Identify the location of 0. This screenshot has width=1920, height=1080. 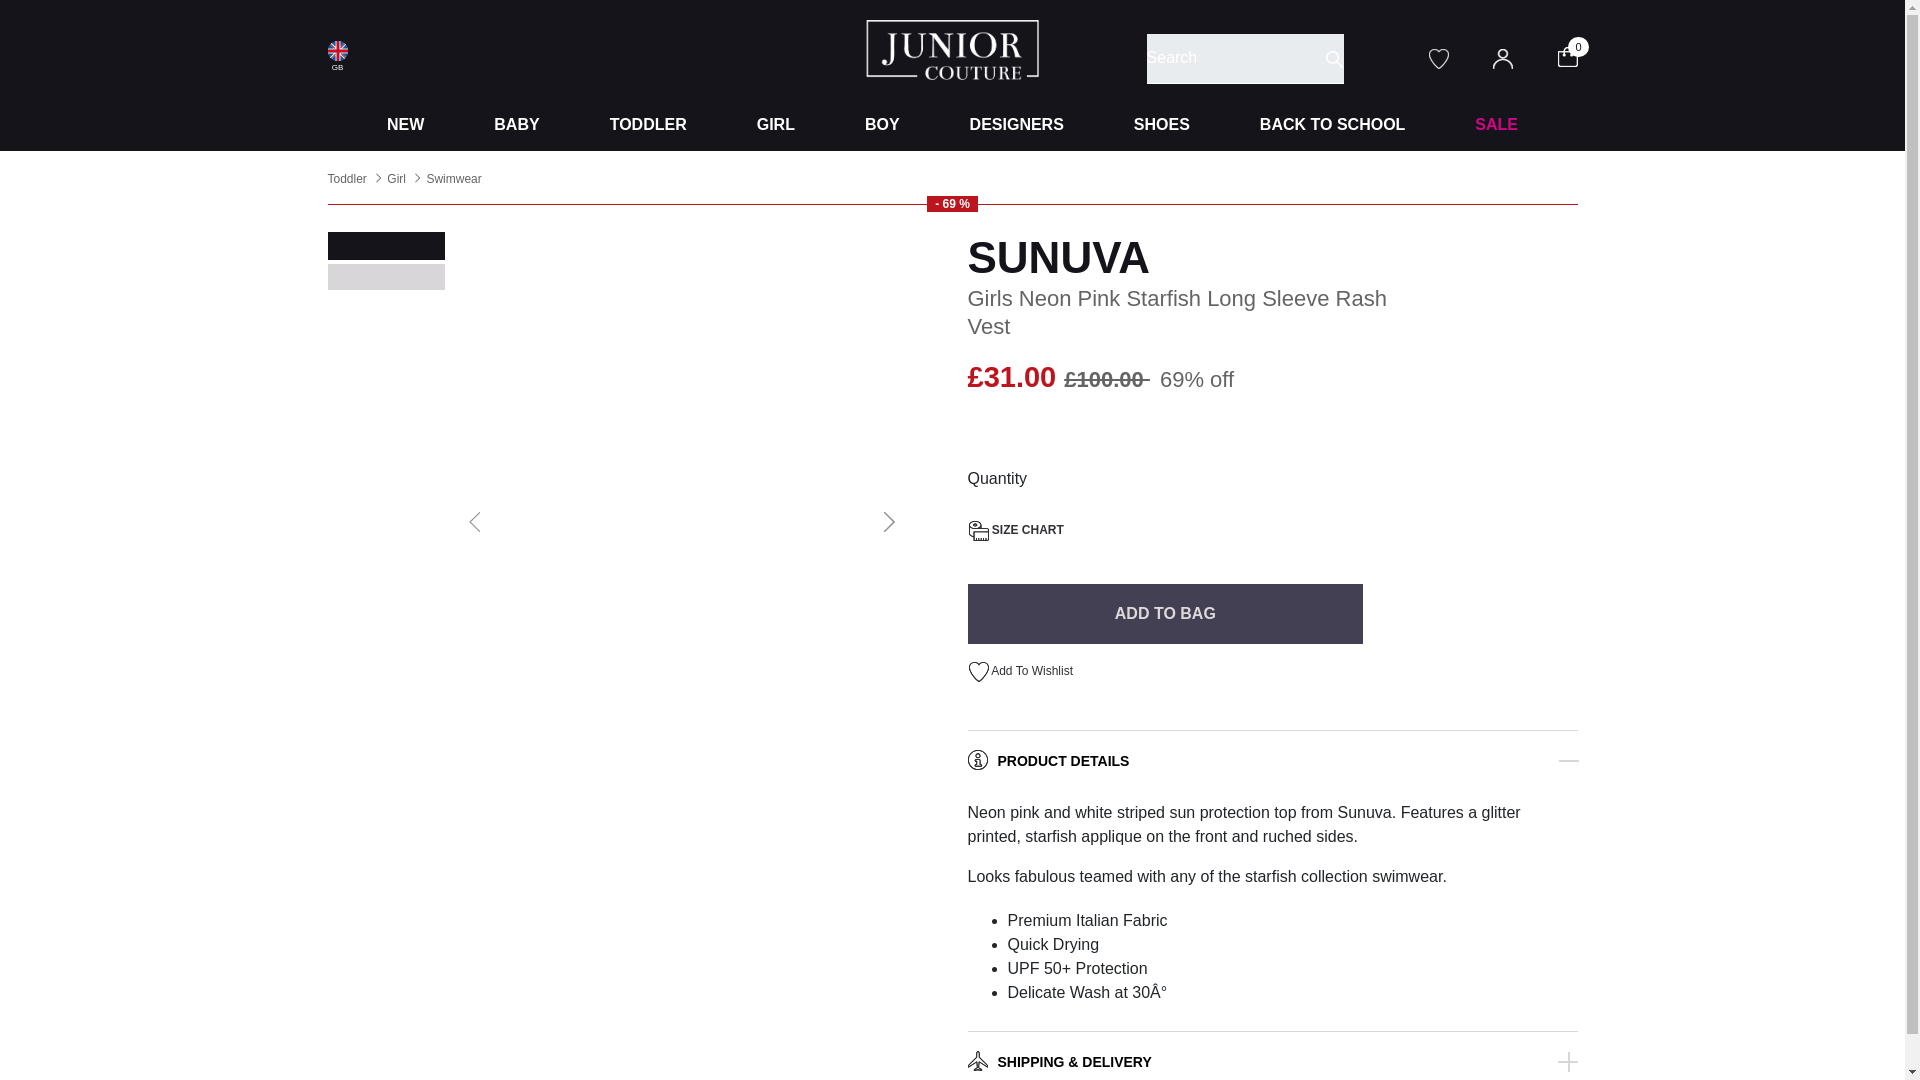
(1580, 55).